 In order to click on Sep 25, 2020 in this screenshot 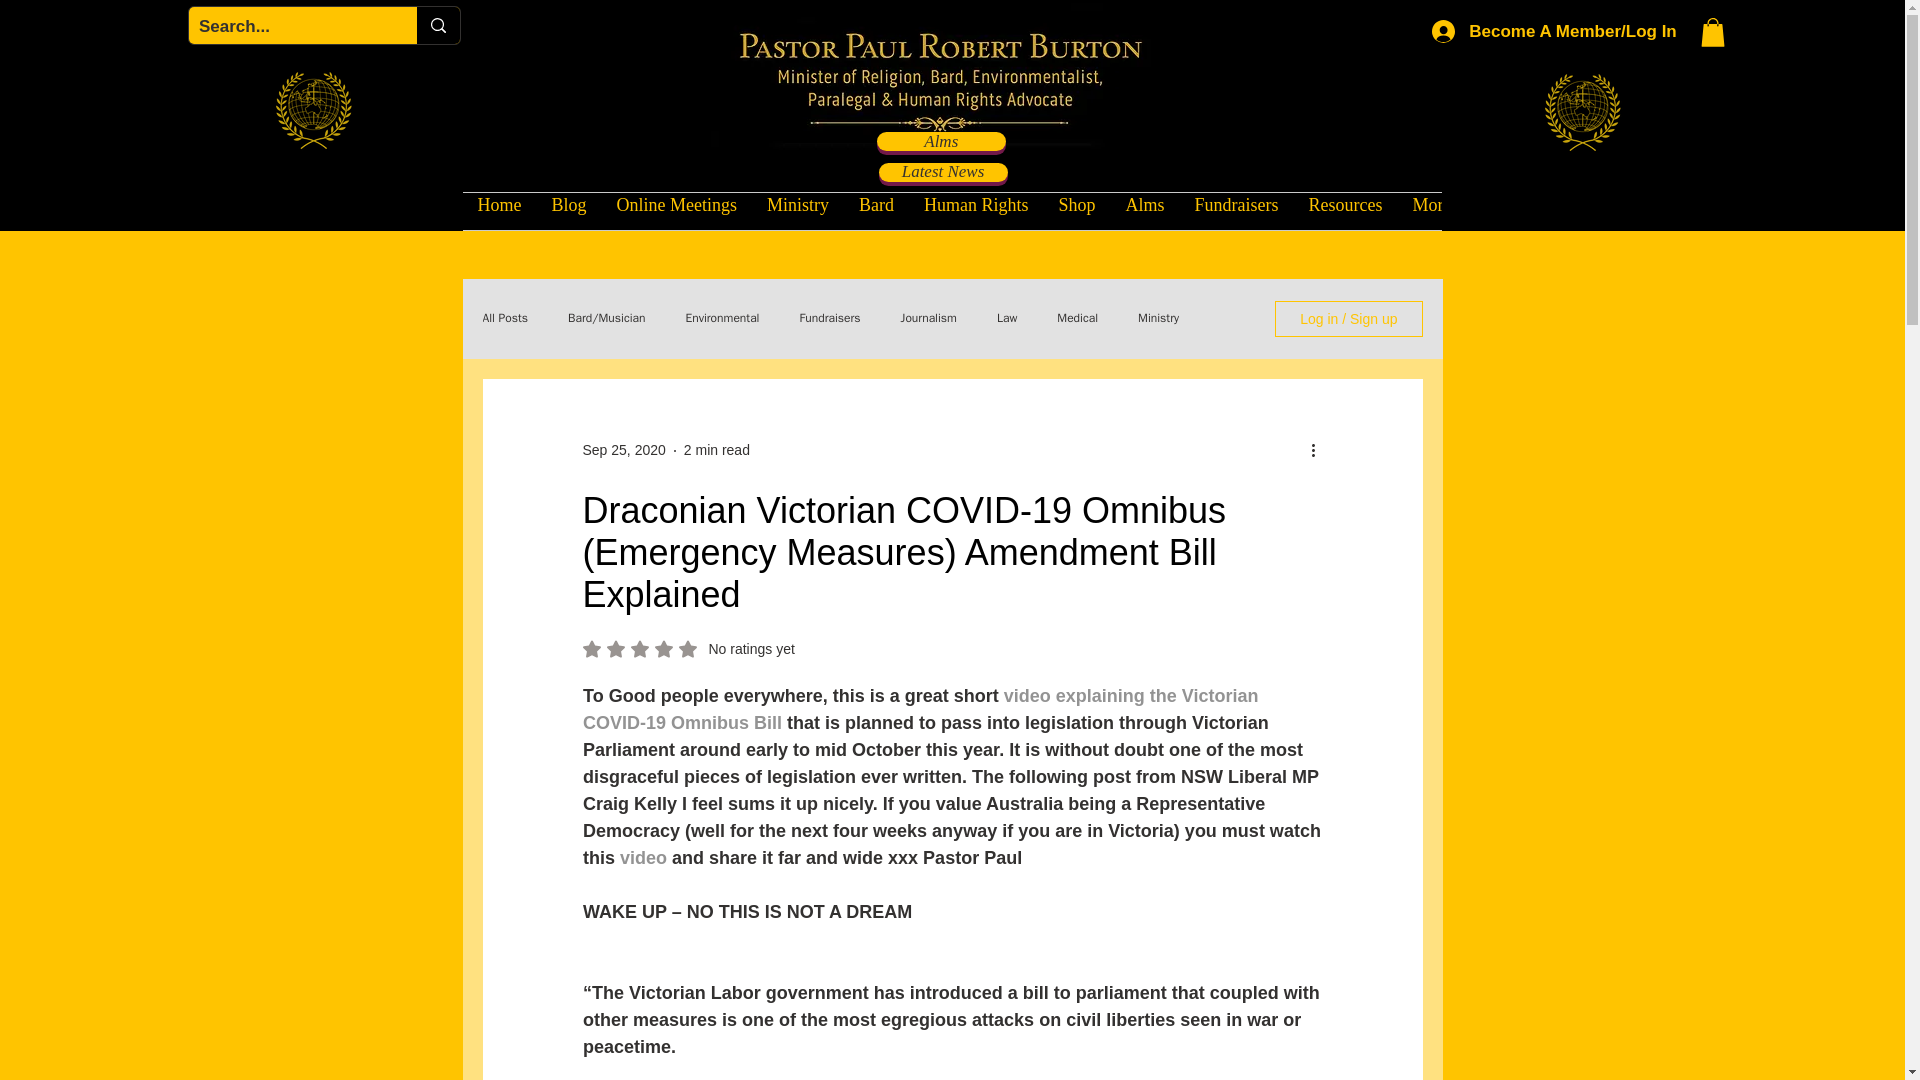, I will do `click(622, 449)`.